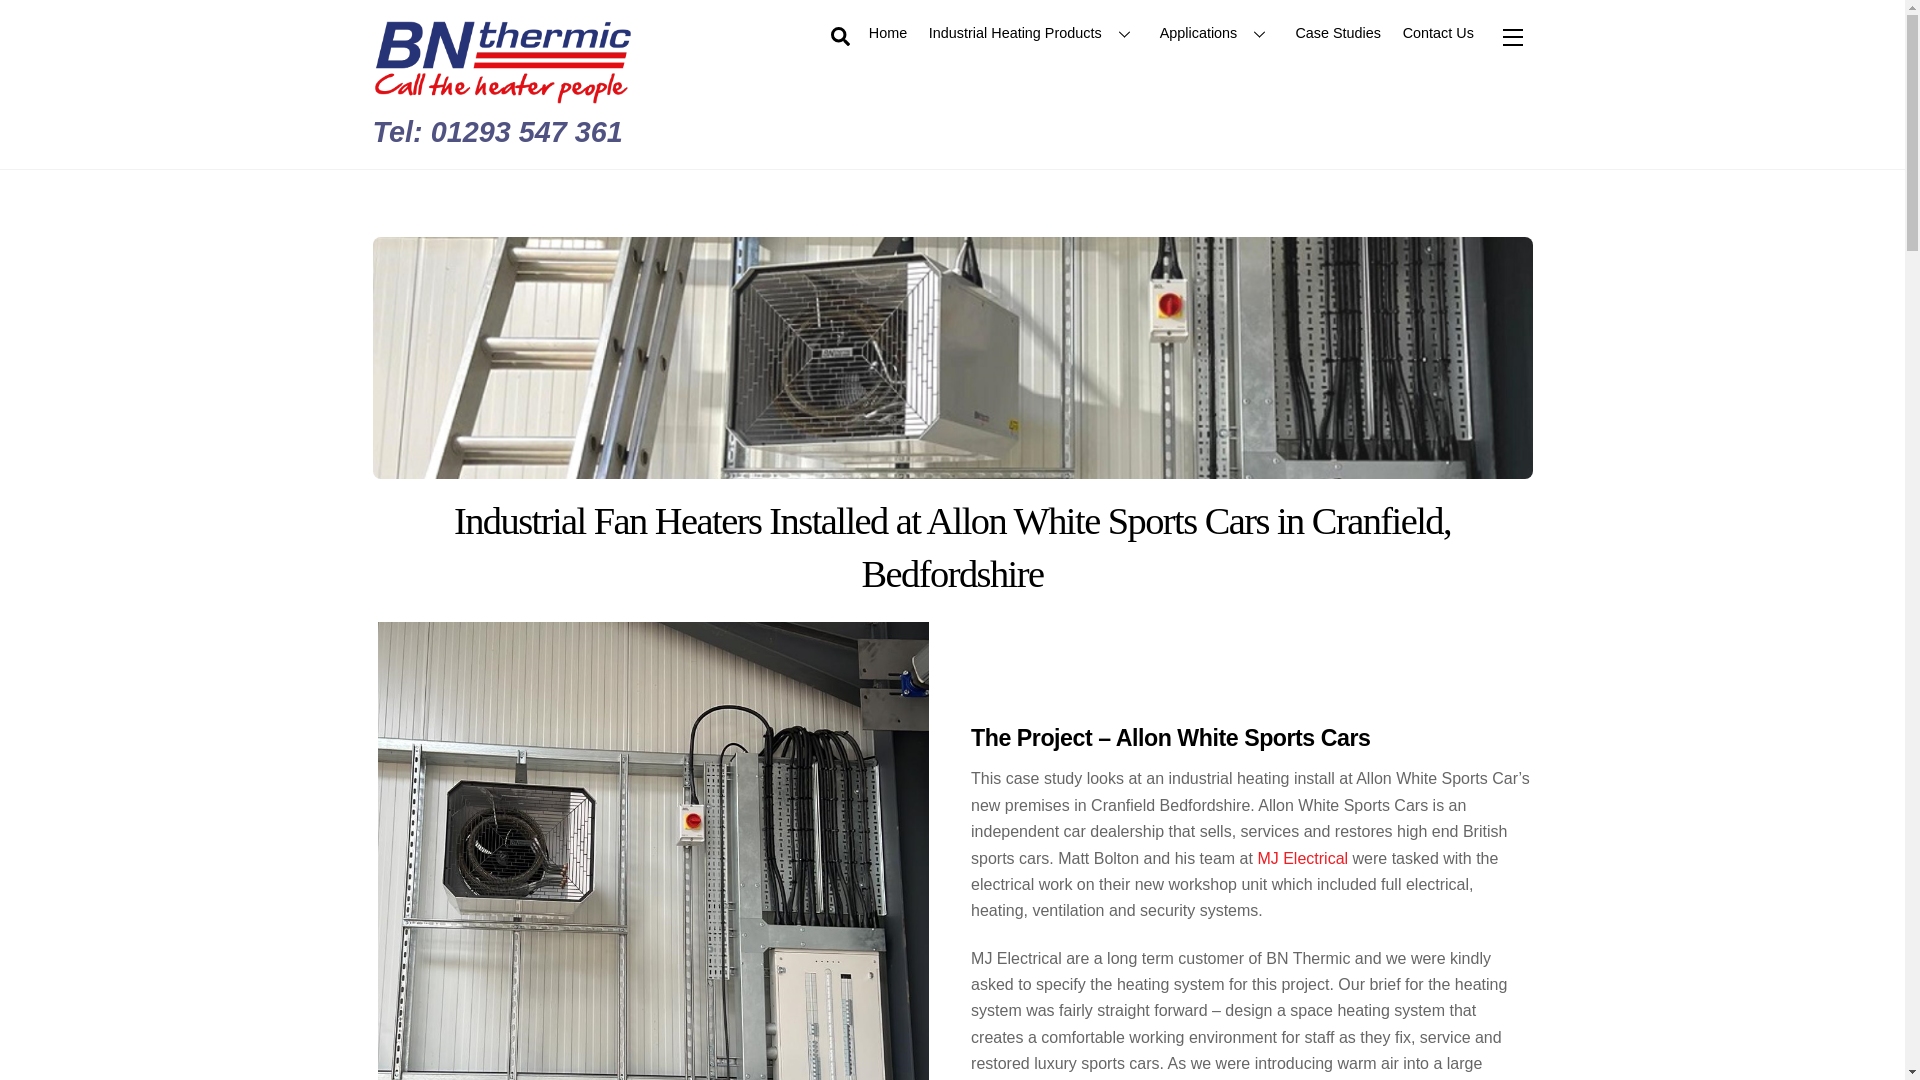  Describe the element at coordinates (840, 36) in the screenshot. I see `Search` at that location.